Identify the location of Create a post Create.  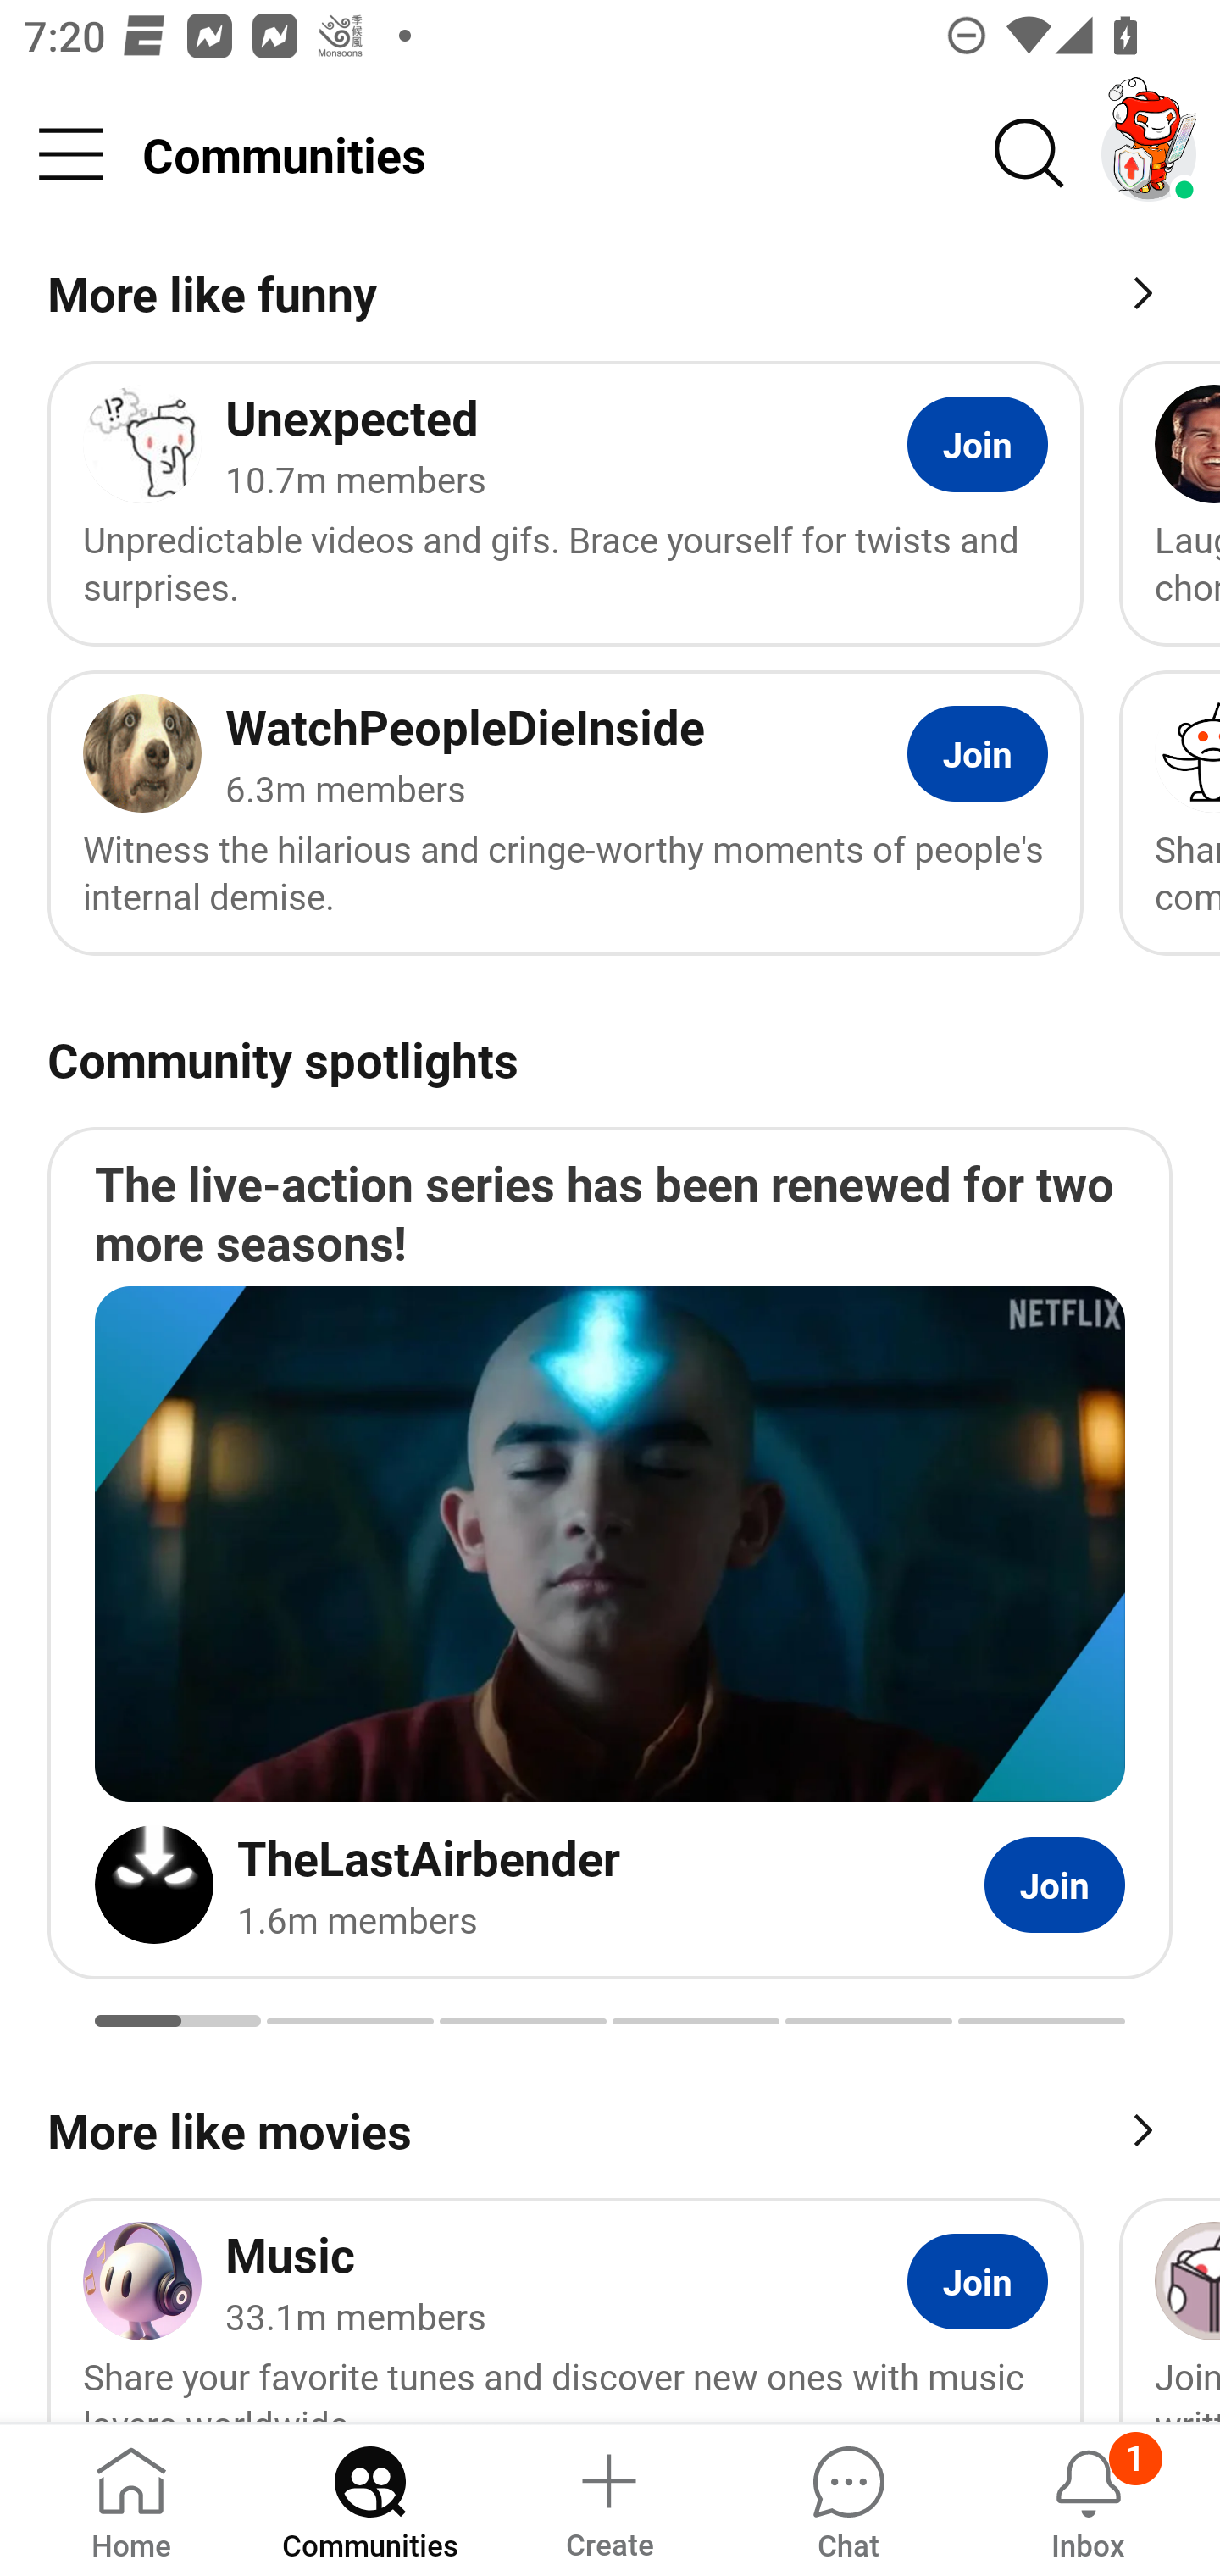
(608, 2498).